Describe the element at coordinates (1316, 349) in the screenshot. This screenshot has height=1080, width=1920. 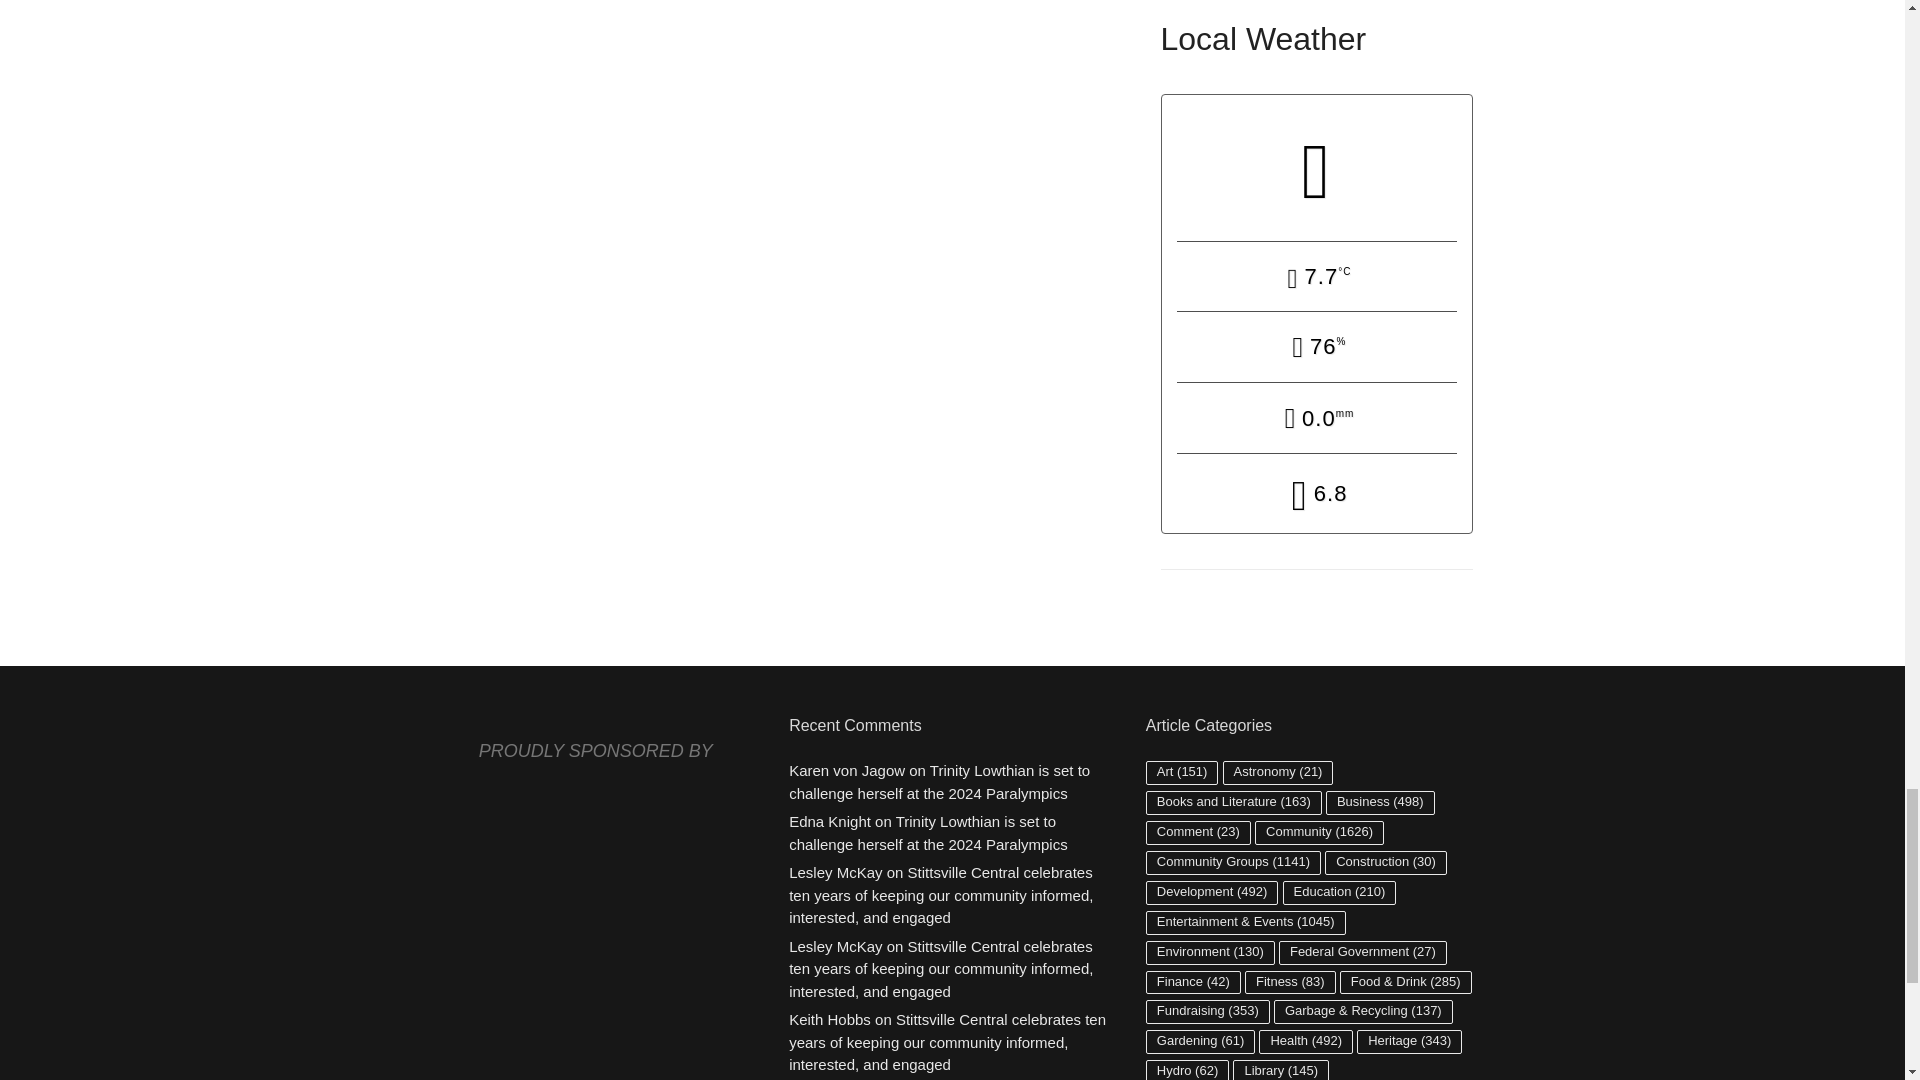
I see `Relative humidity` at that location.